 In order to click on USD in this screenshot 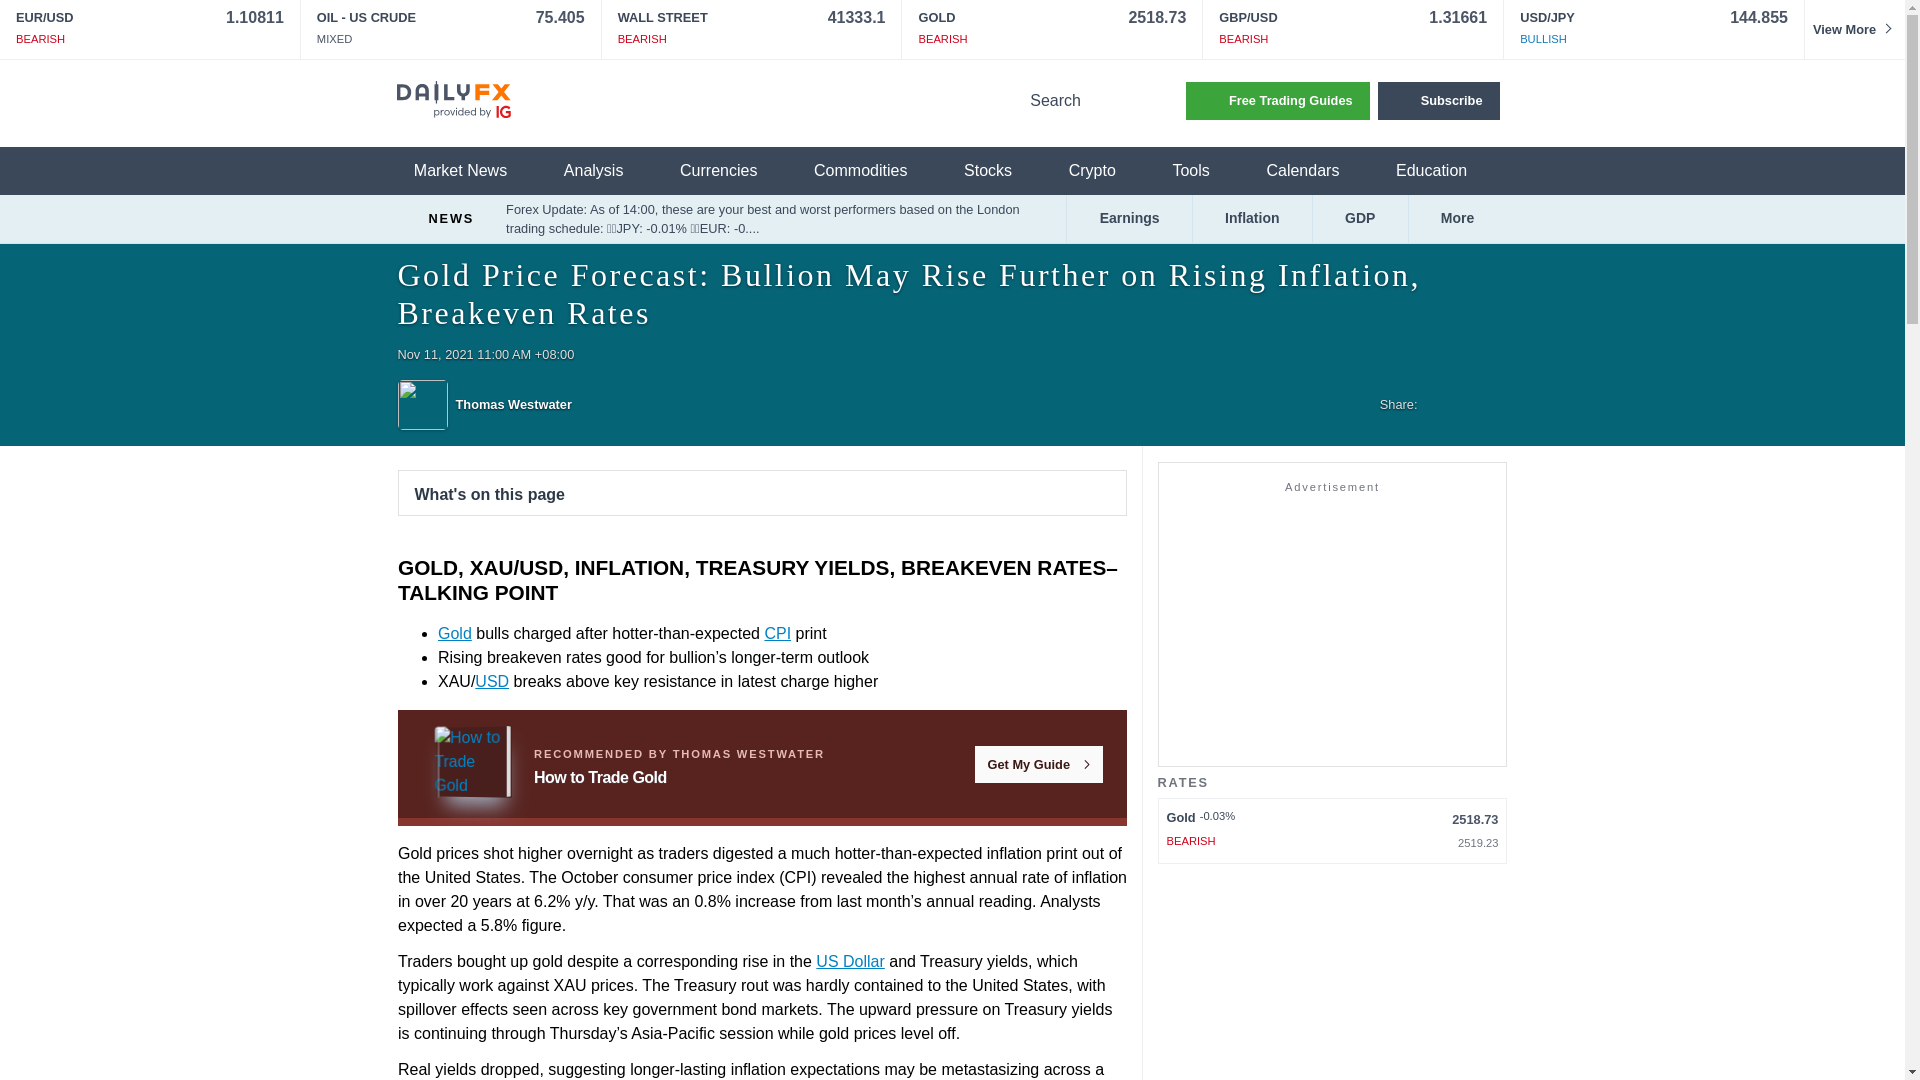, I will do `click(491, 681)`.